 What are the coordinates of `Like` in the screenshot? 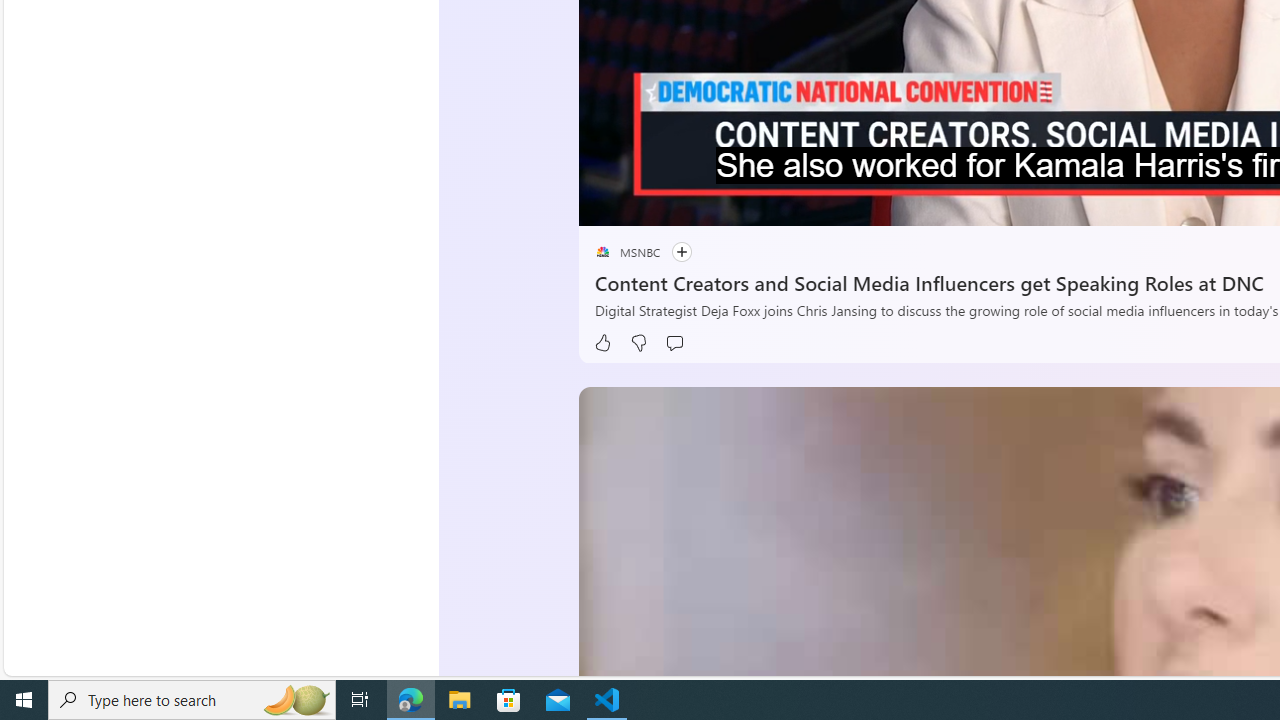 It's located at (602, 343).